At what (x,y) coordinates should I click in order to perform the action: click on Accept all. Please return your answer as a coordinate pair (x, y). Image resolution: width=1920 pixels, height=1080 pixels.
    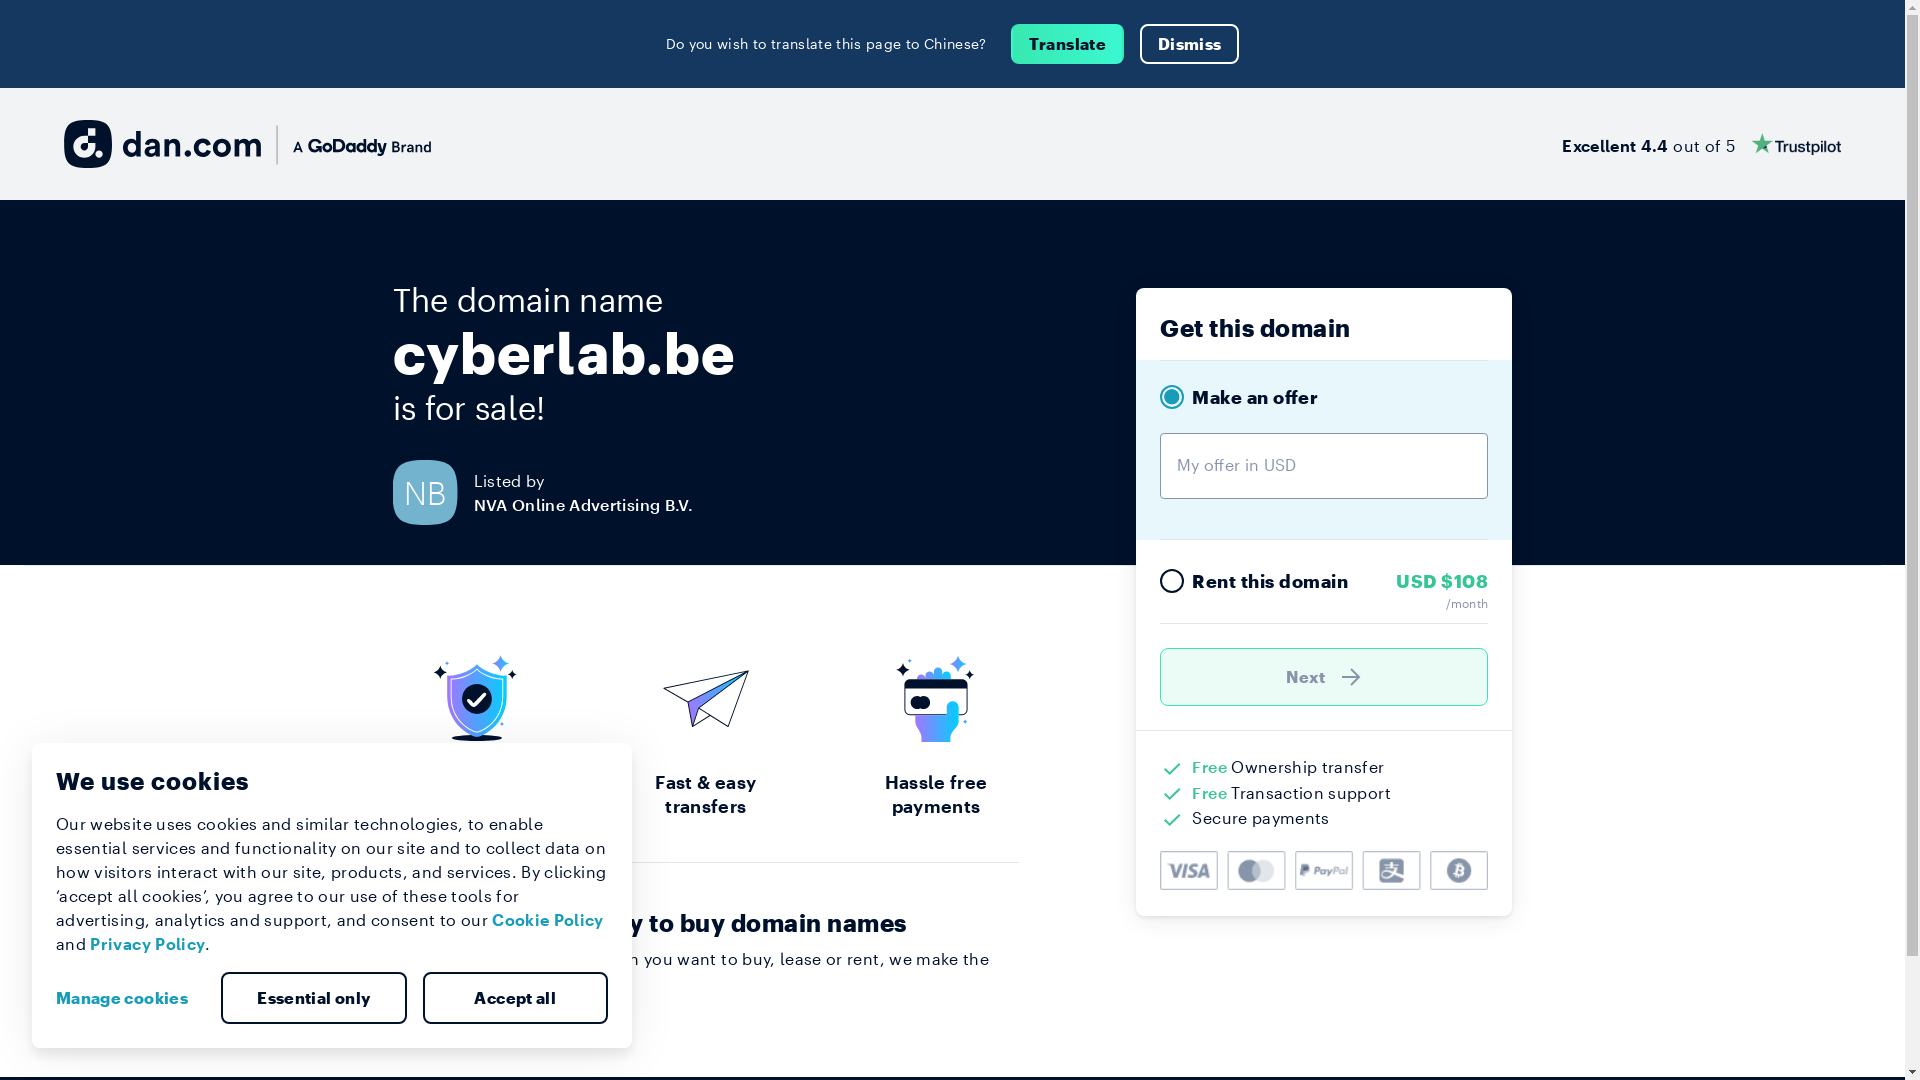
    Looking at the image, I should click on (515, 998).